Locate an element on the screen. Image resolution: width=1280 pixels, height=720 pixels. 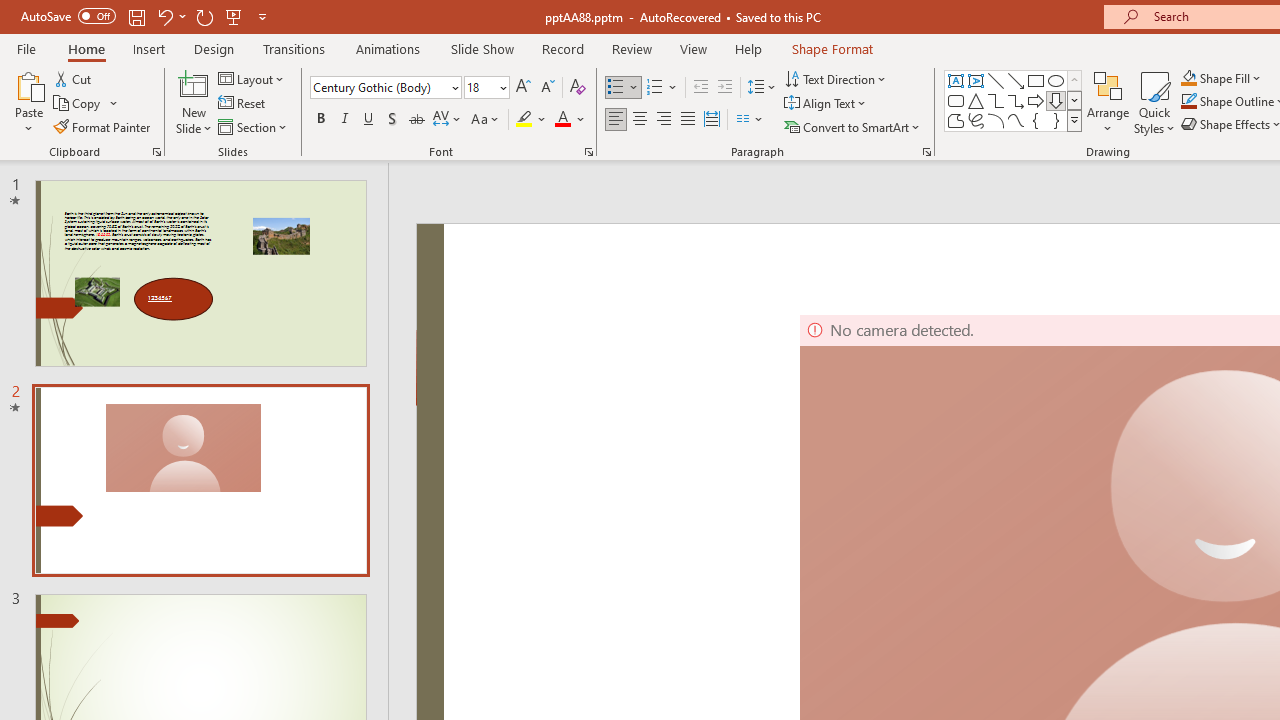
Font... is located at coordinates (588, 152).